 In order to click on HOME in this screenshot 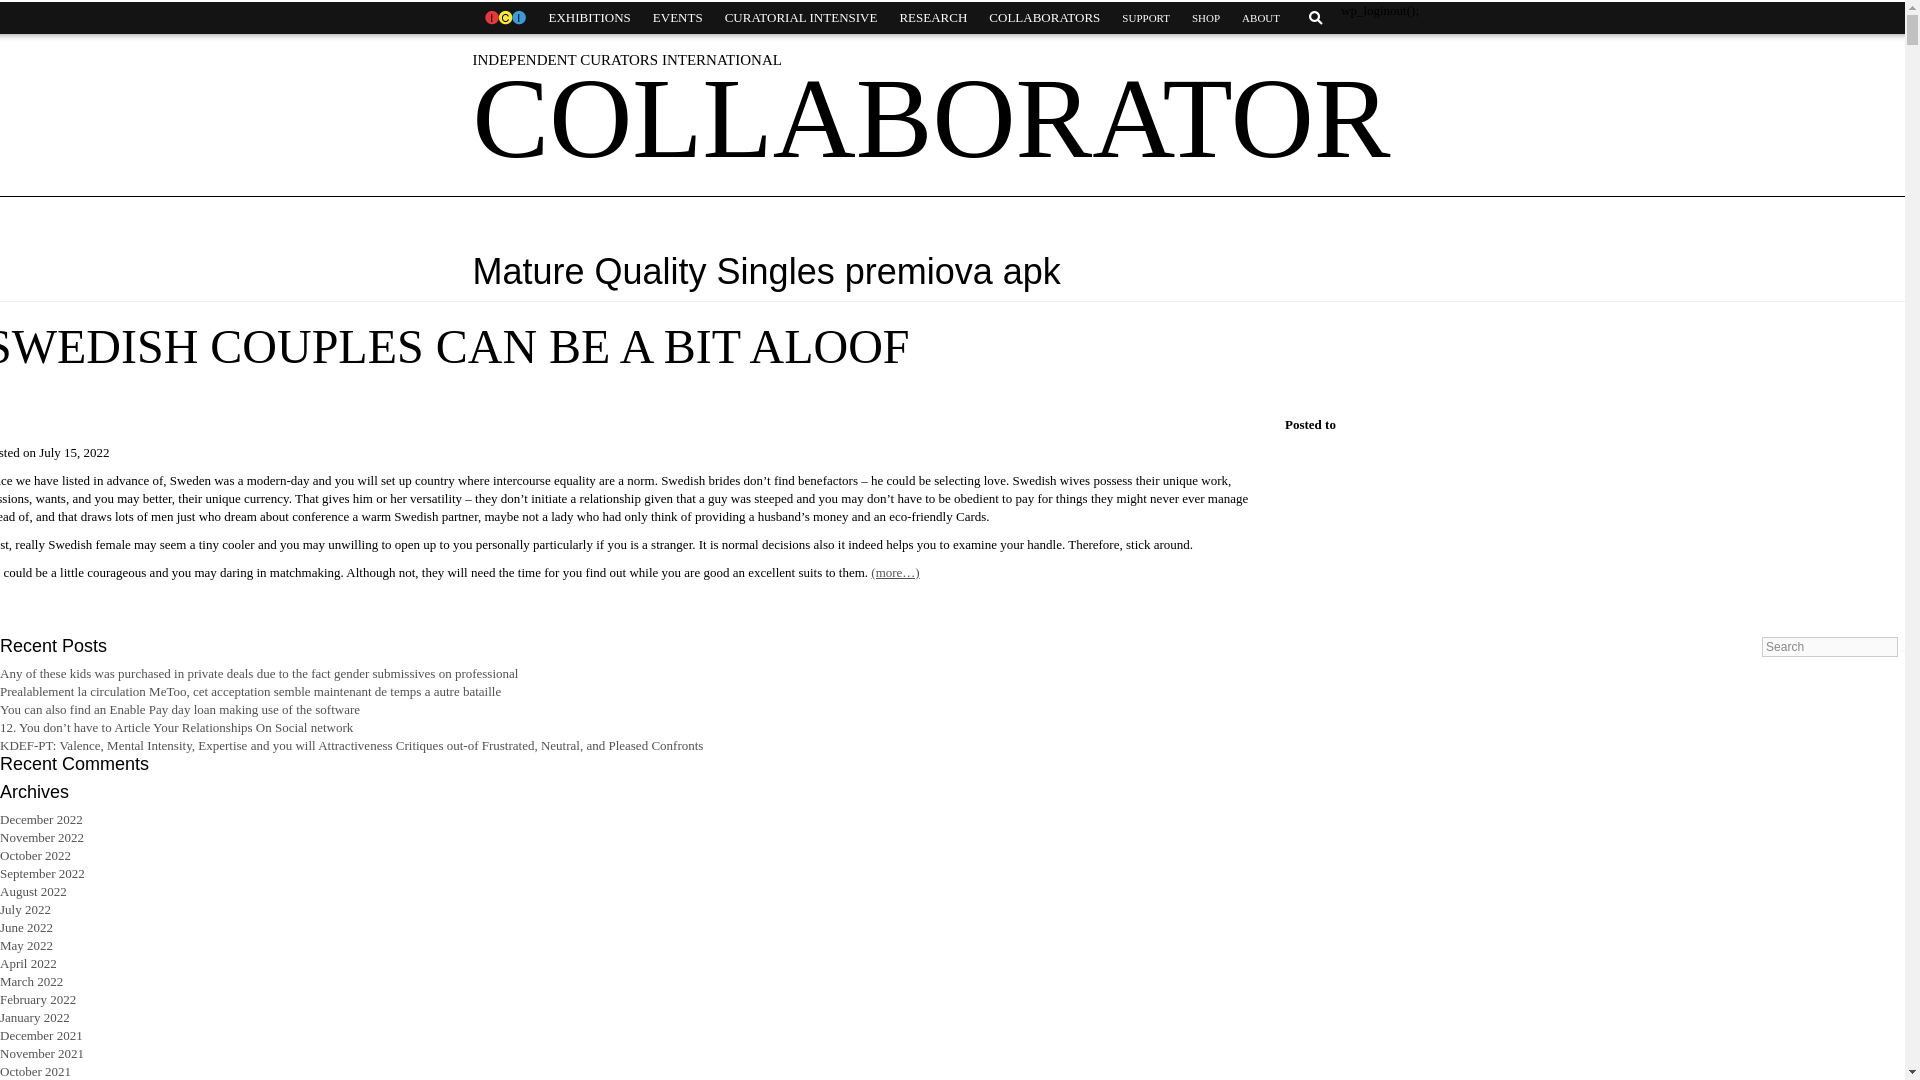, I will do `click(504, 18)`.